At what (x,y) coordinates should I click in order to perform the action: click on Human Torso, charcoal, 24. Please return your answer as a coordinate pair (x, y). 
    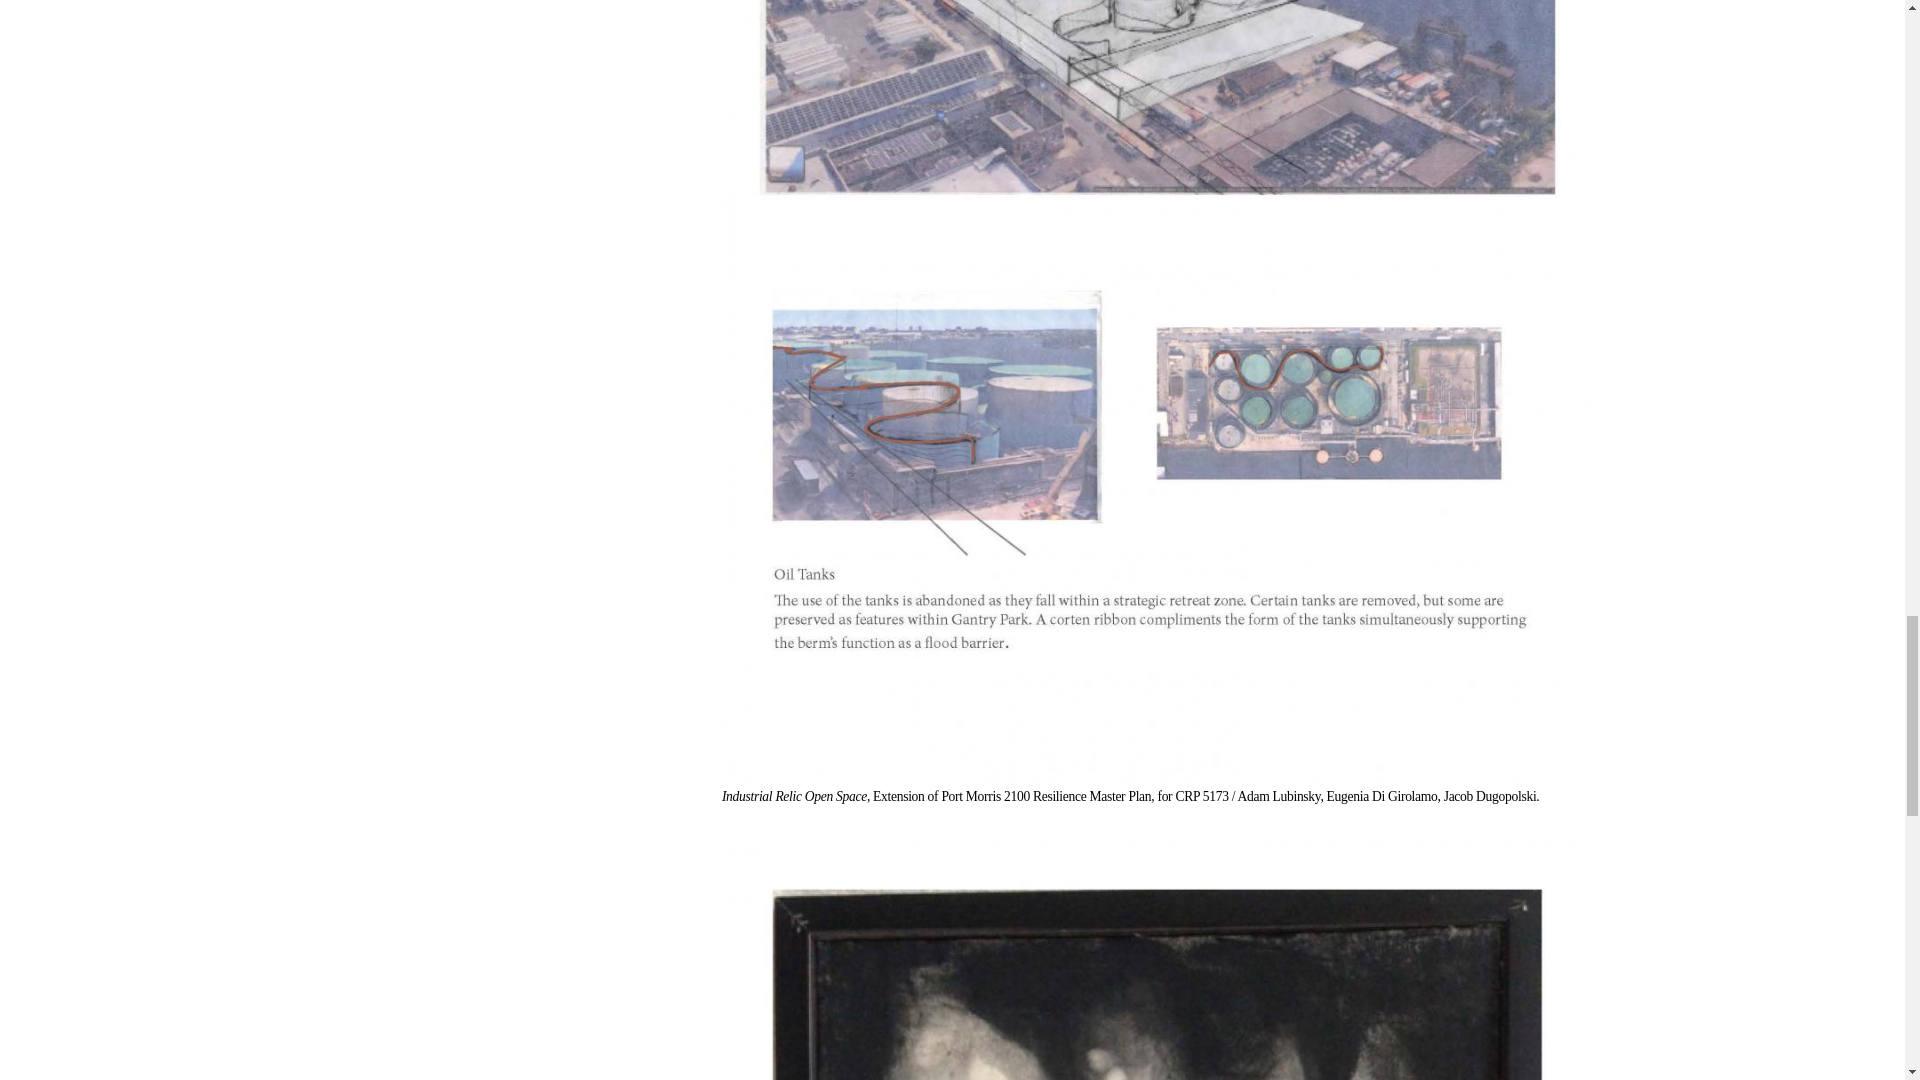
    Looking at the image, I should click on (1157, 952).